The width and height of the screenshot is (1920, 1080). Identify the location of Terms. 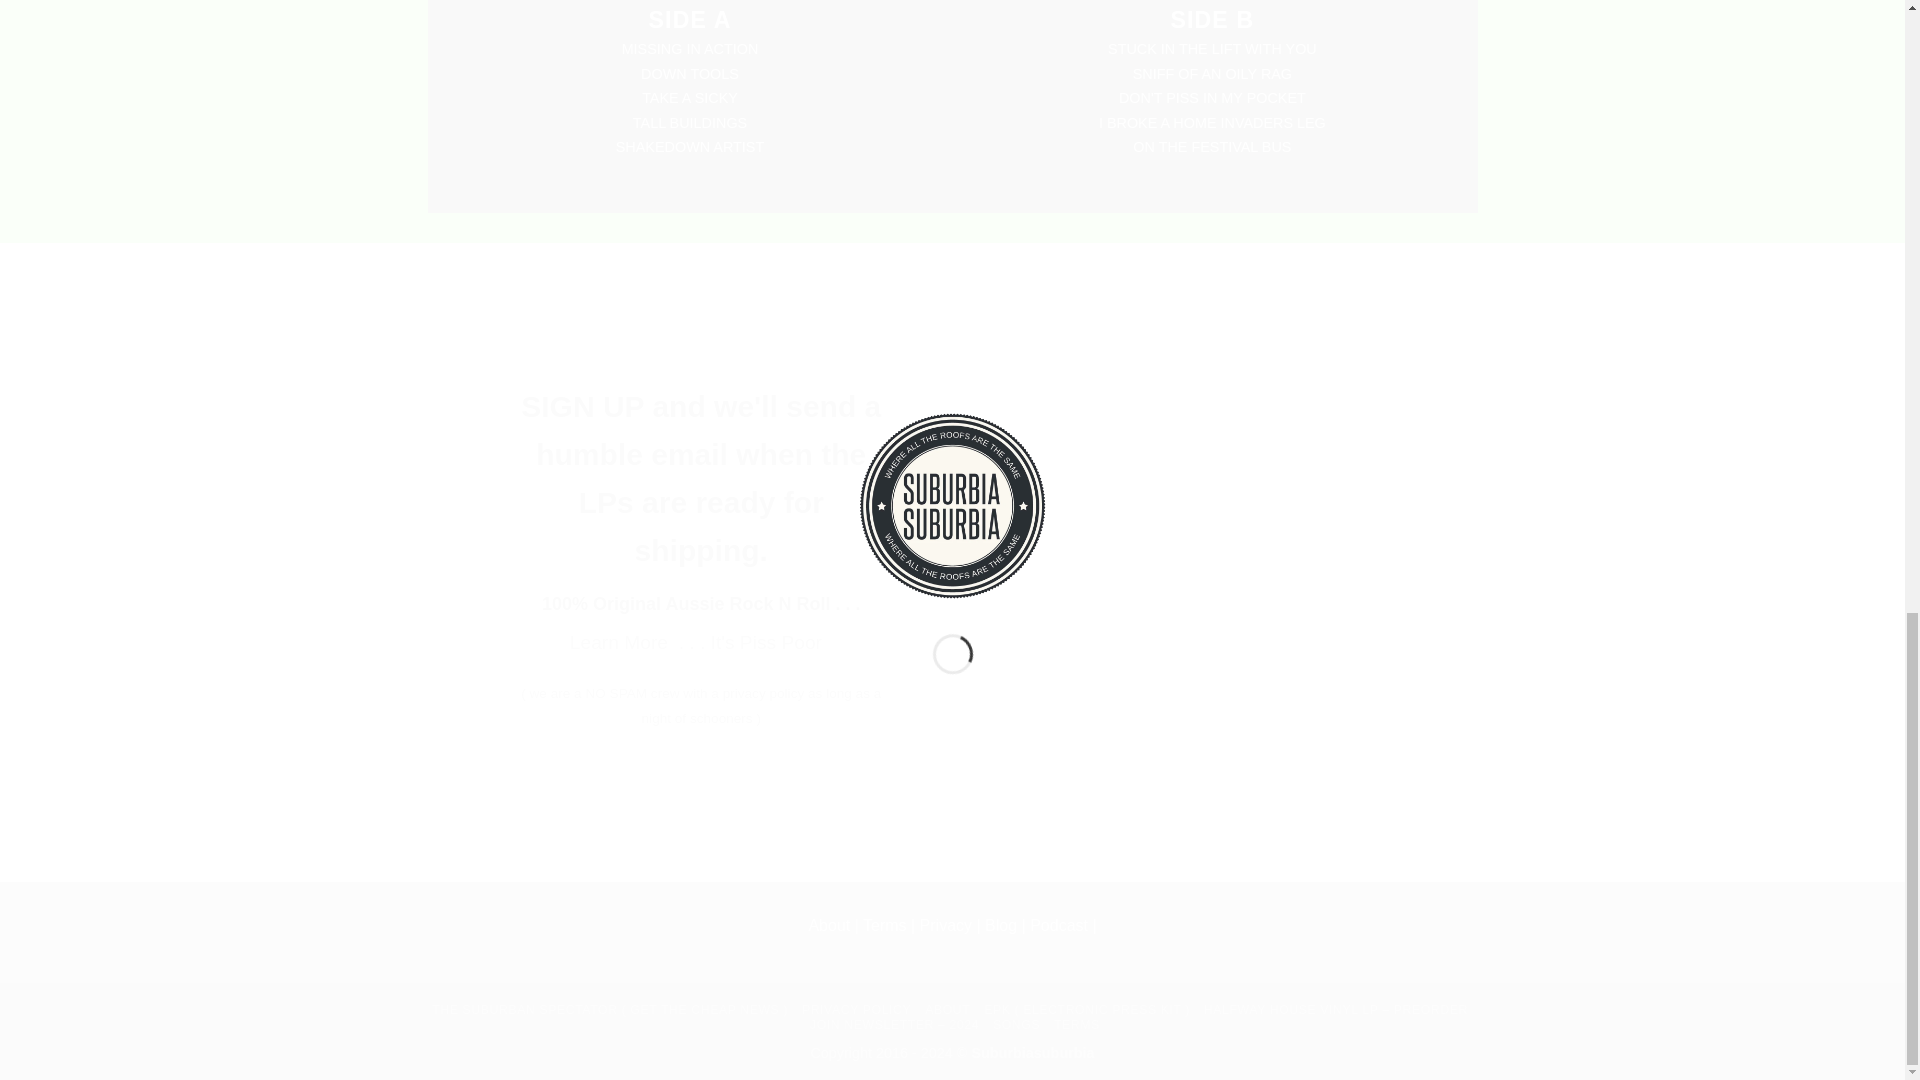
(884, 925).